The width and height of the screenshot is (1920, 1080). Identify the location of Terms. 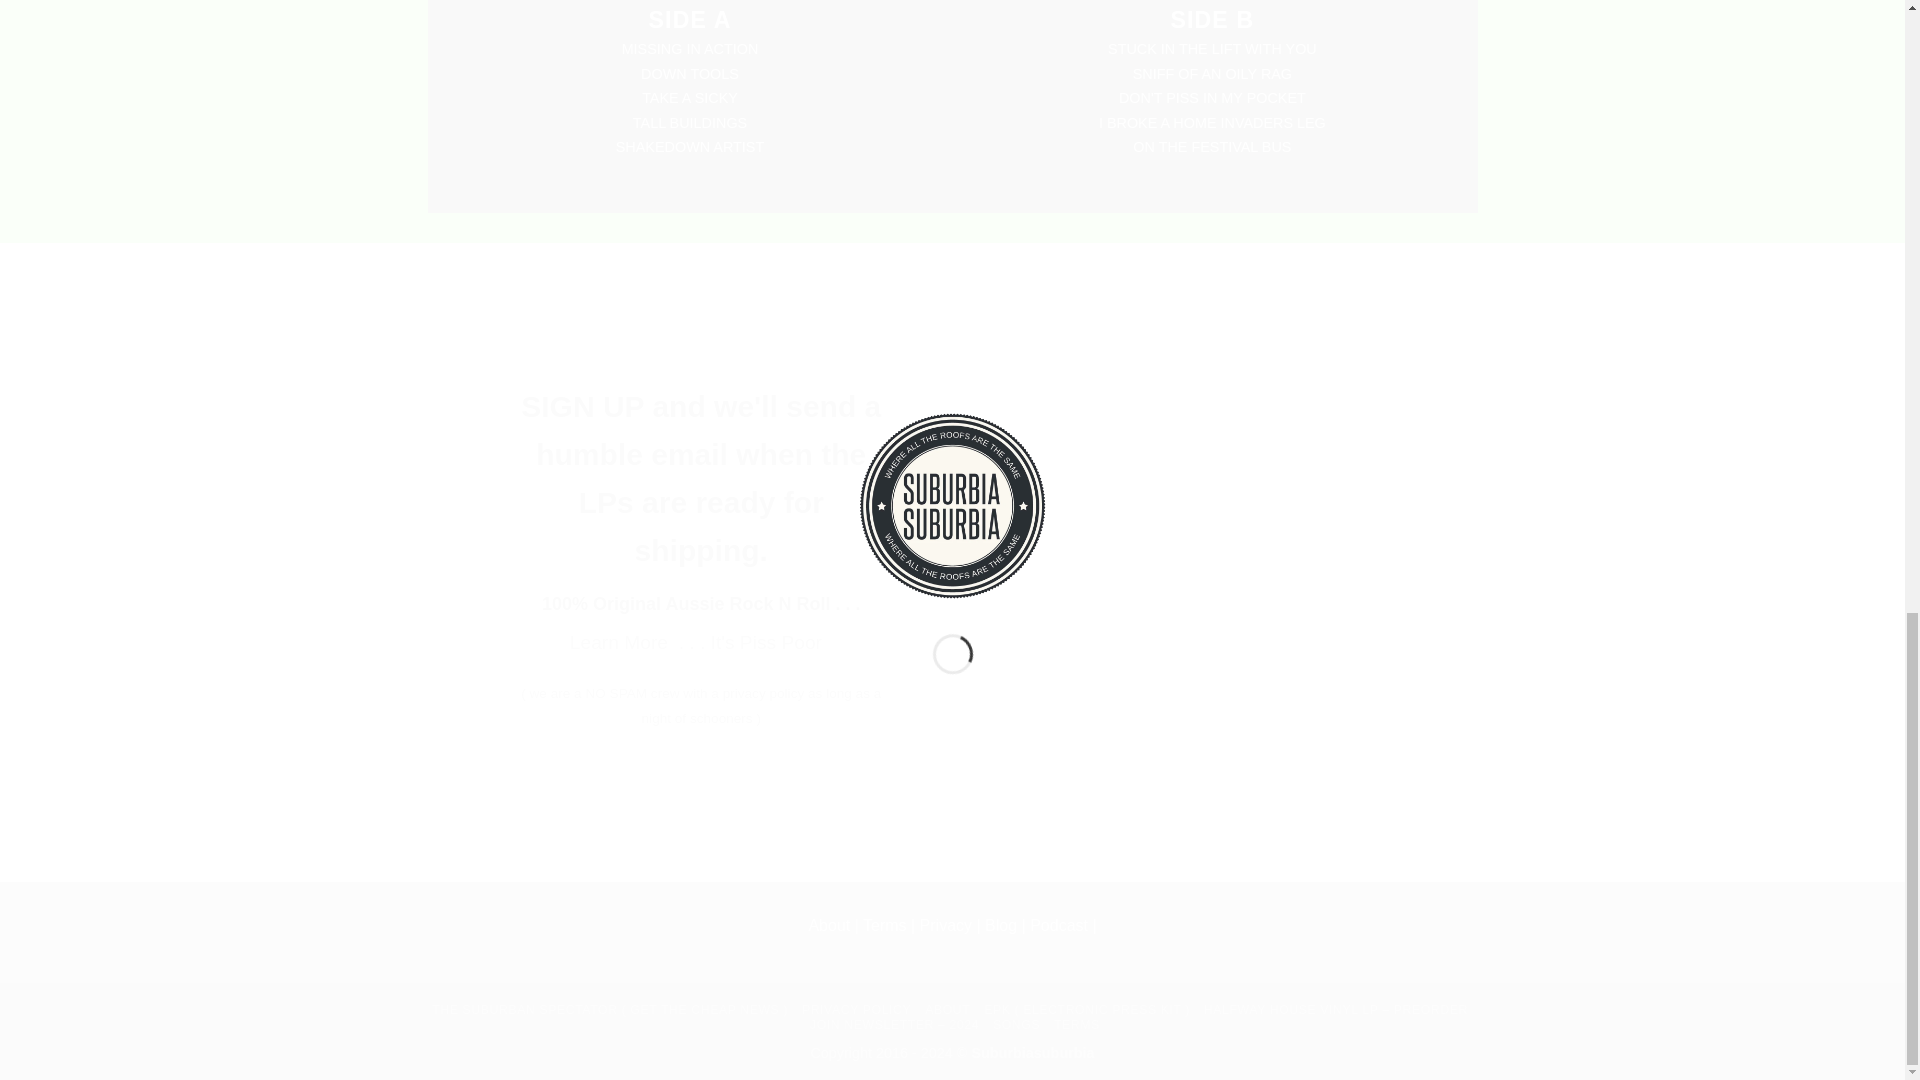
(884, 925).